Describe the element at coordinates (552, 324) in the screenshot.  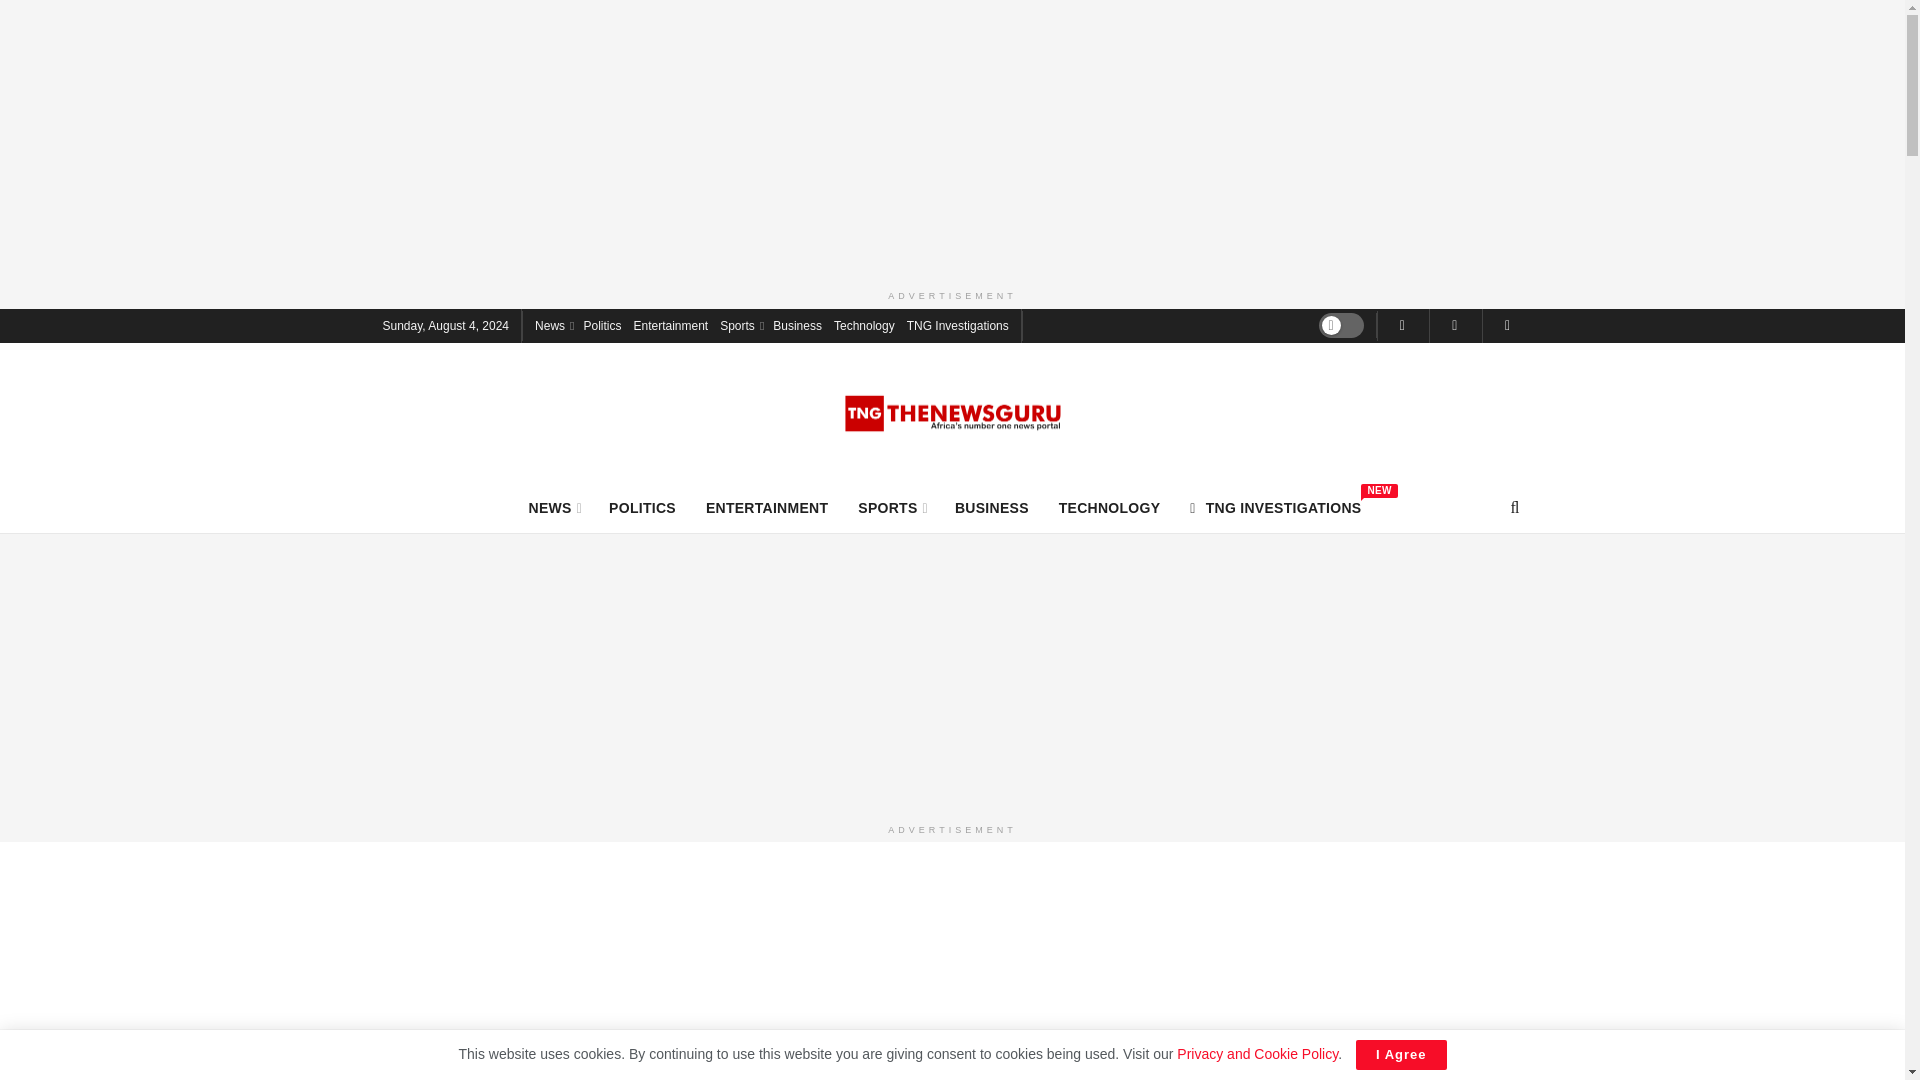
I see `News` at that location.